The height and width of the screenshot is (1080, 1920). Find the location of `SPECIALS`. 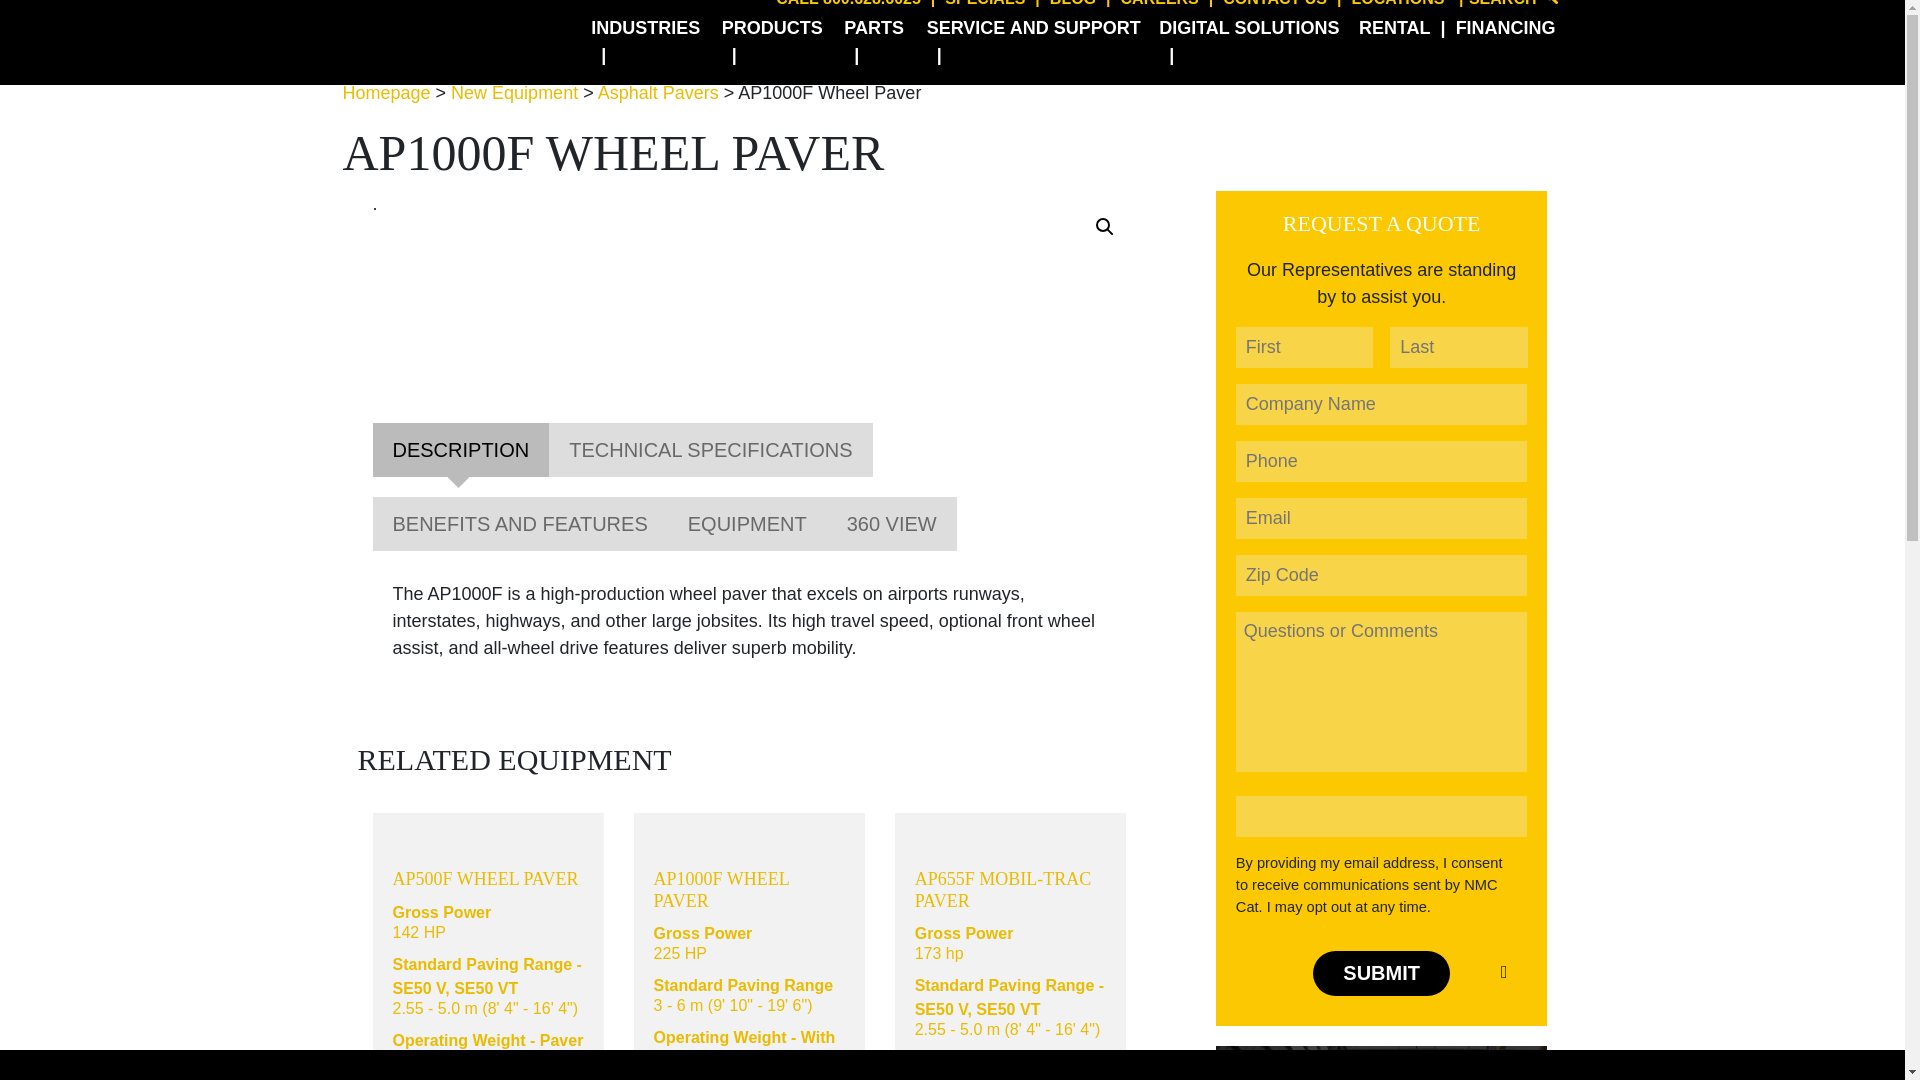

SPECIALS is located at coordinates (988, 6).